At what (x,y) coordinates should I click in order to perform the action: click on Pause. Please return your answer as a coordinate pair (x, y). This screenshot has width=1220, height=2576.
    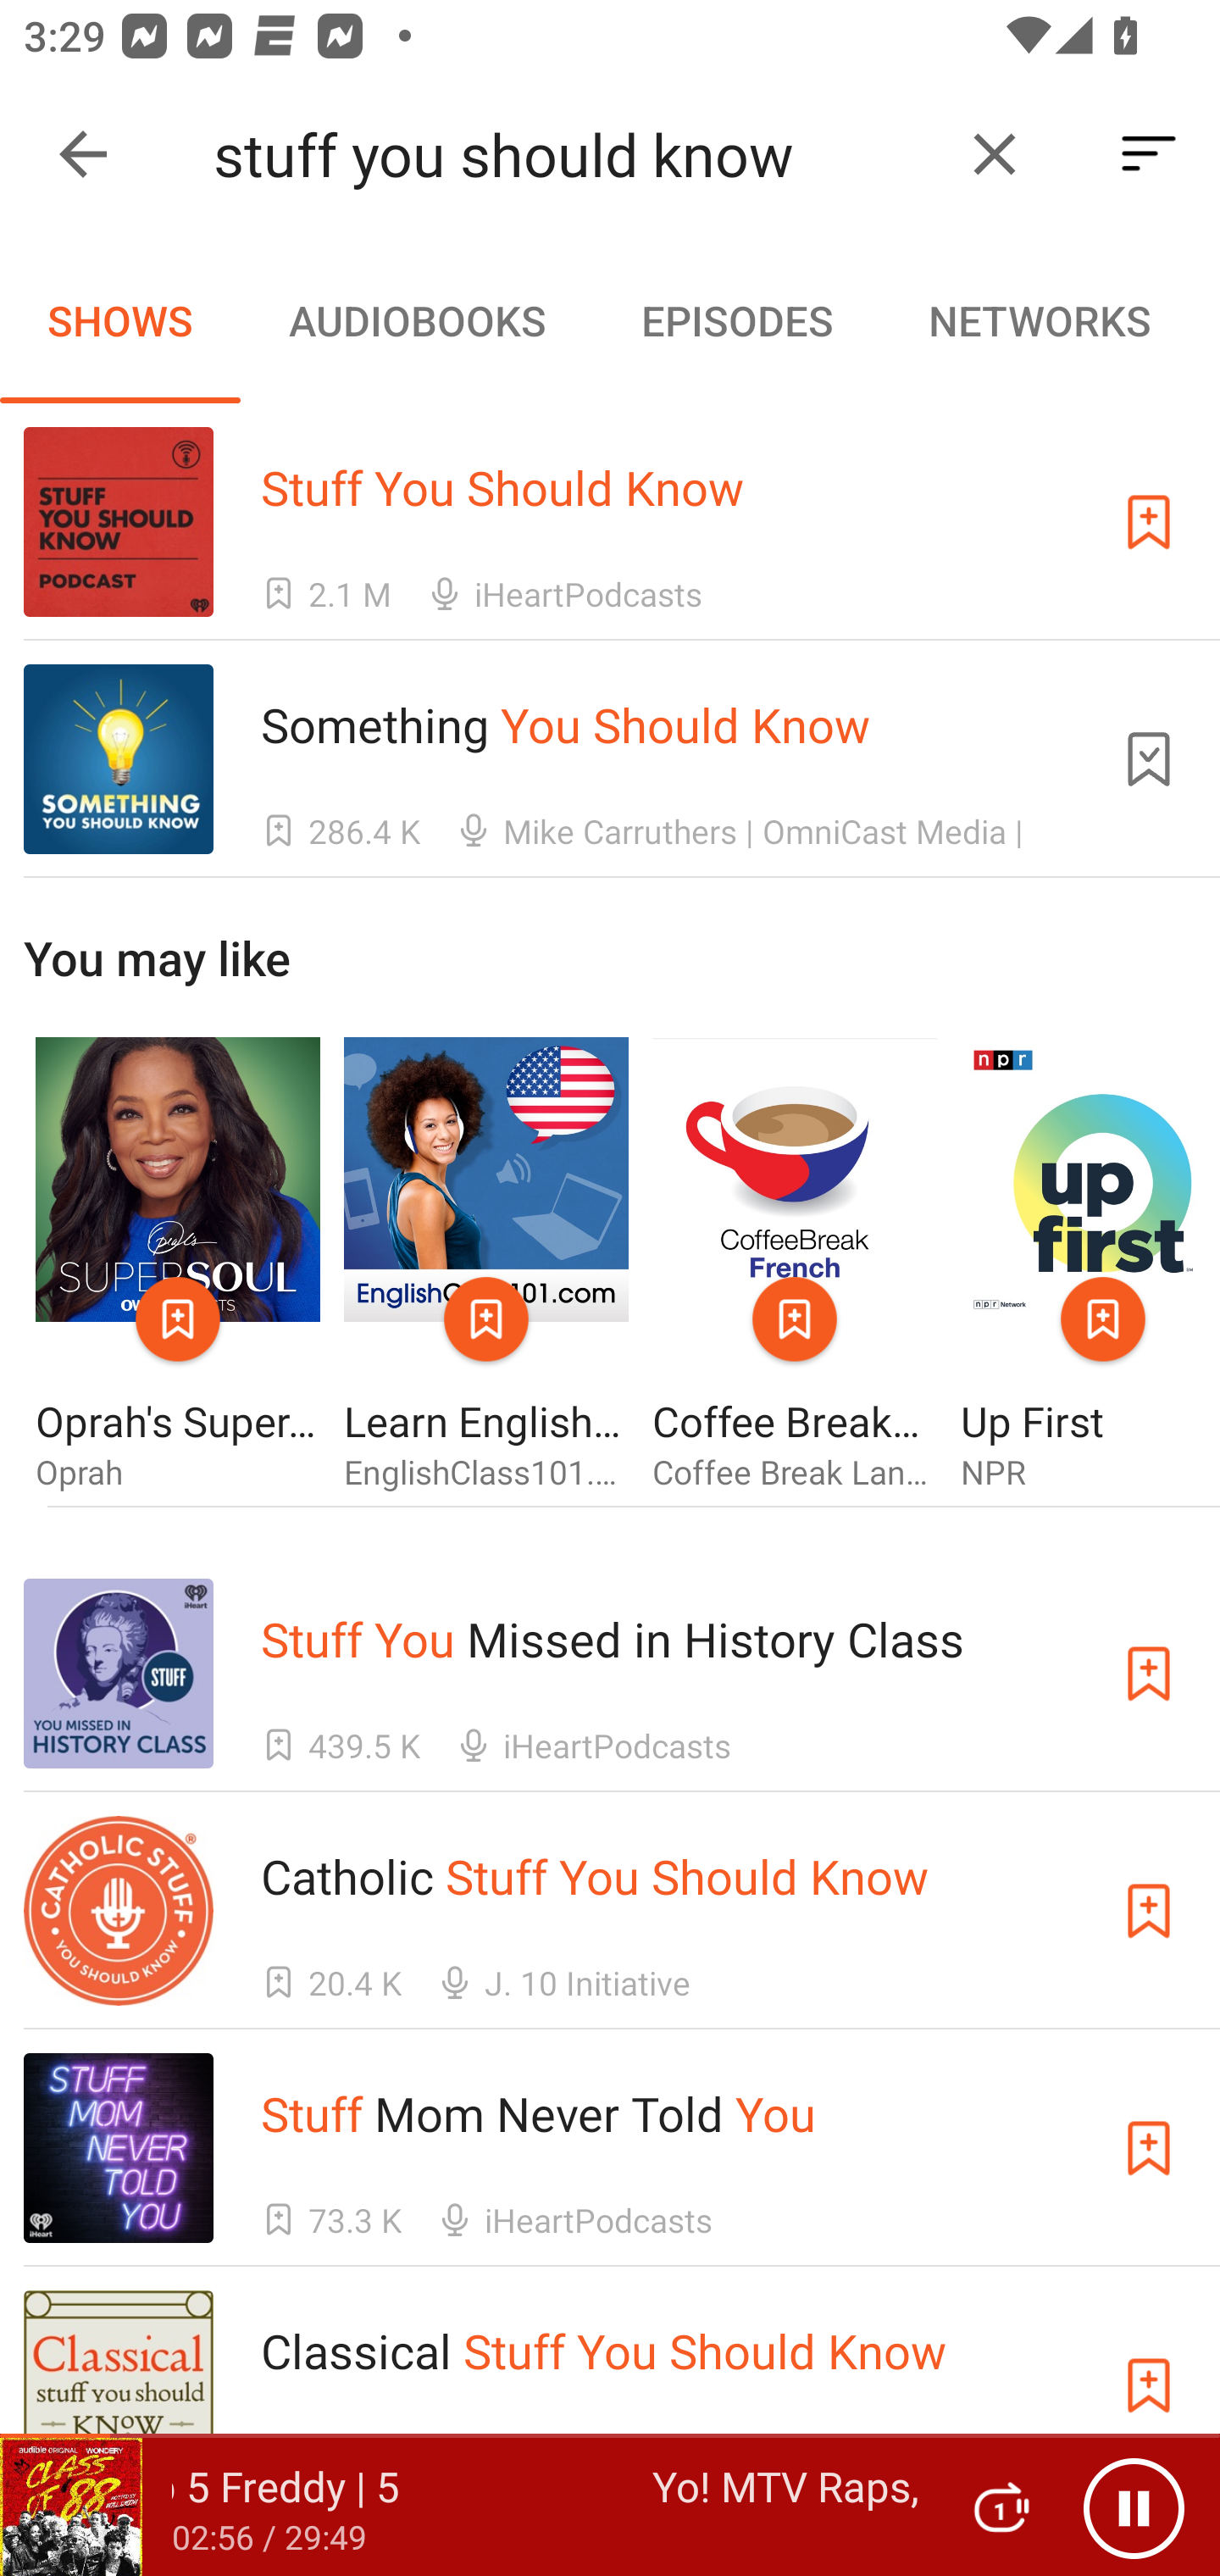
    Looking at the image, I should click on (1134, 2507).